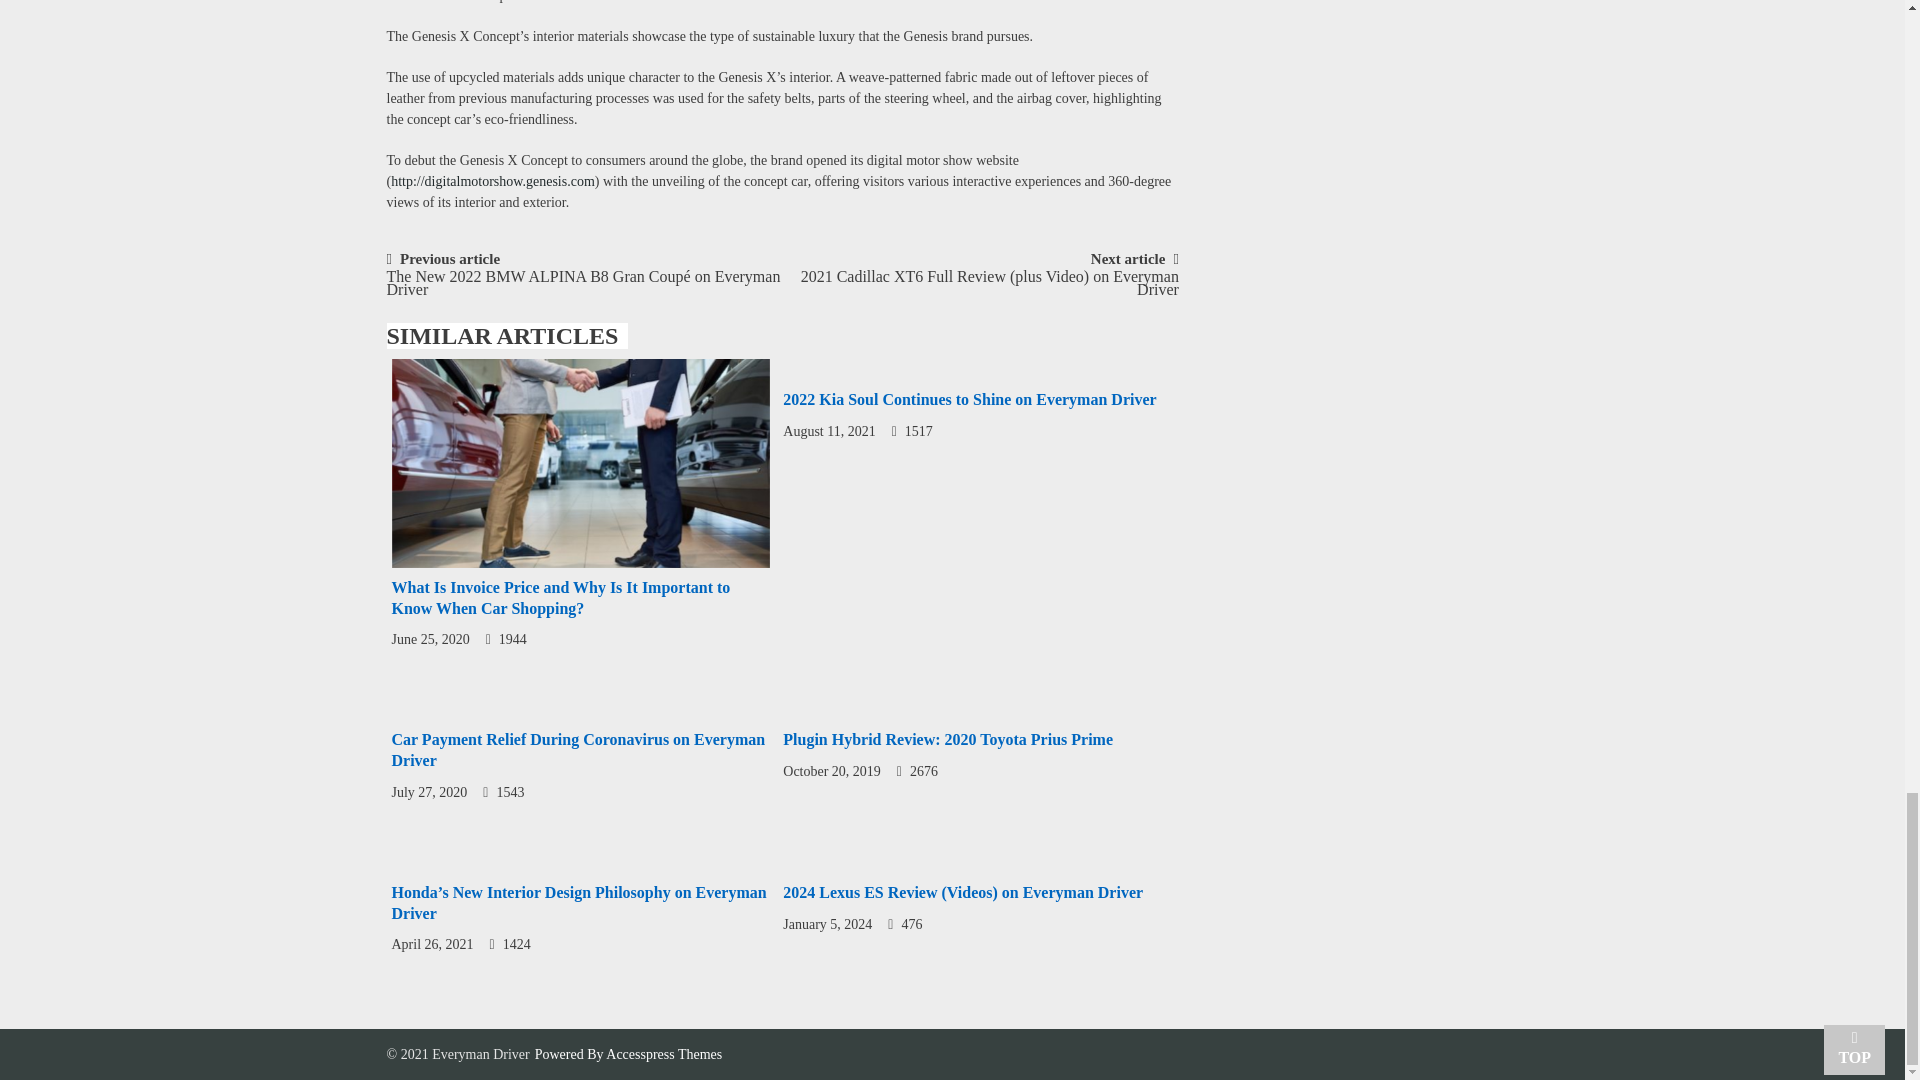 Image resolution: width=1920 pixels, height=1080 pixels. Describe the element at coordinates (430, 792) in the screenshot. I see `July 27, 2020` at that location.